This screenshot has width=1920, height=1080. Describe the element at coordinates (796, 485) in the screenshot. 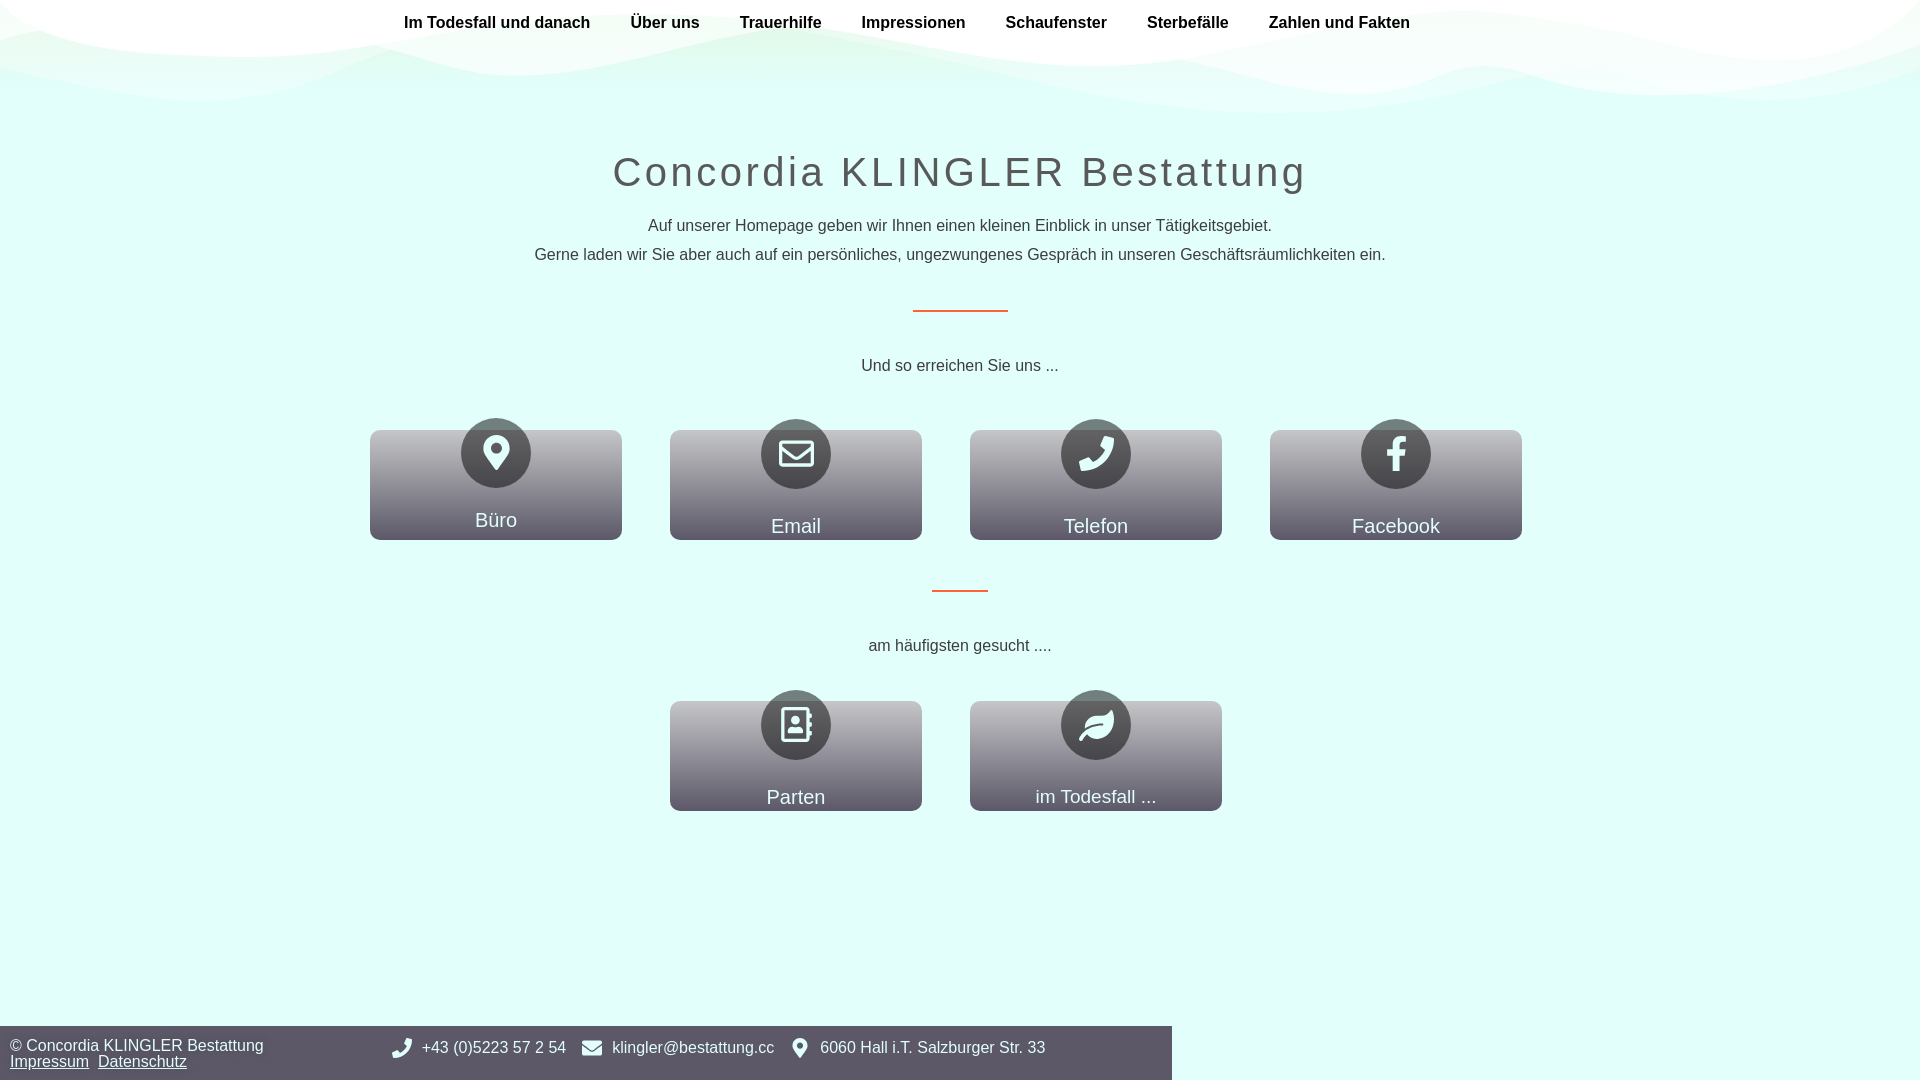

I see `Email ...
... mit Ihrem Anliegen` at that location.